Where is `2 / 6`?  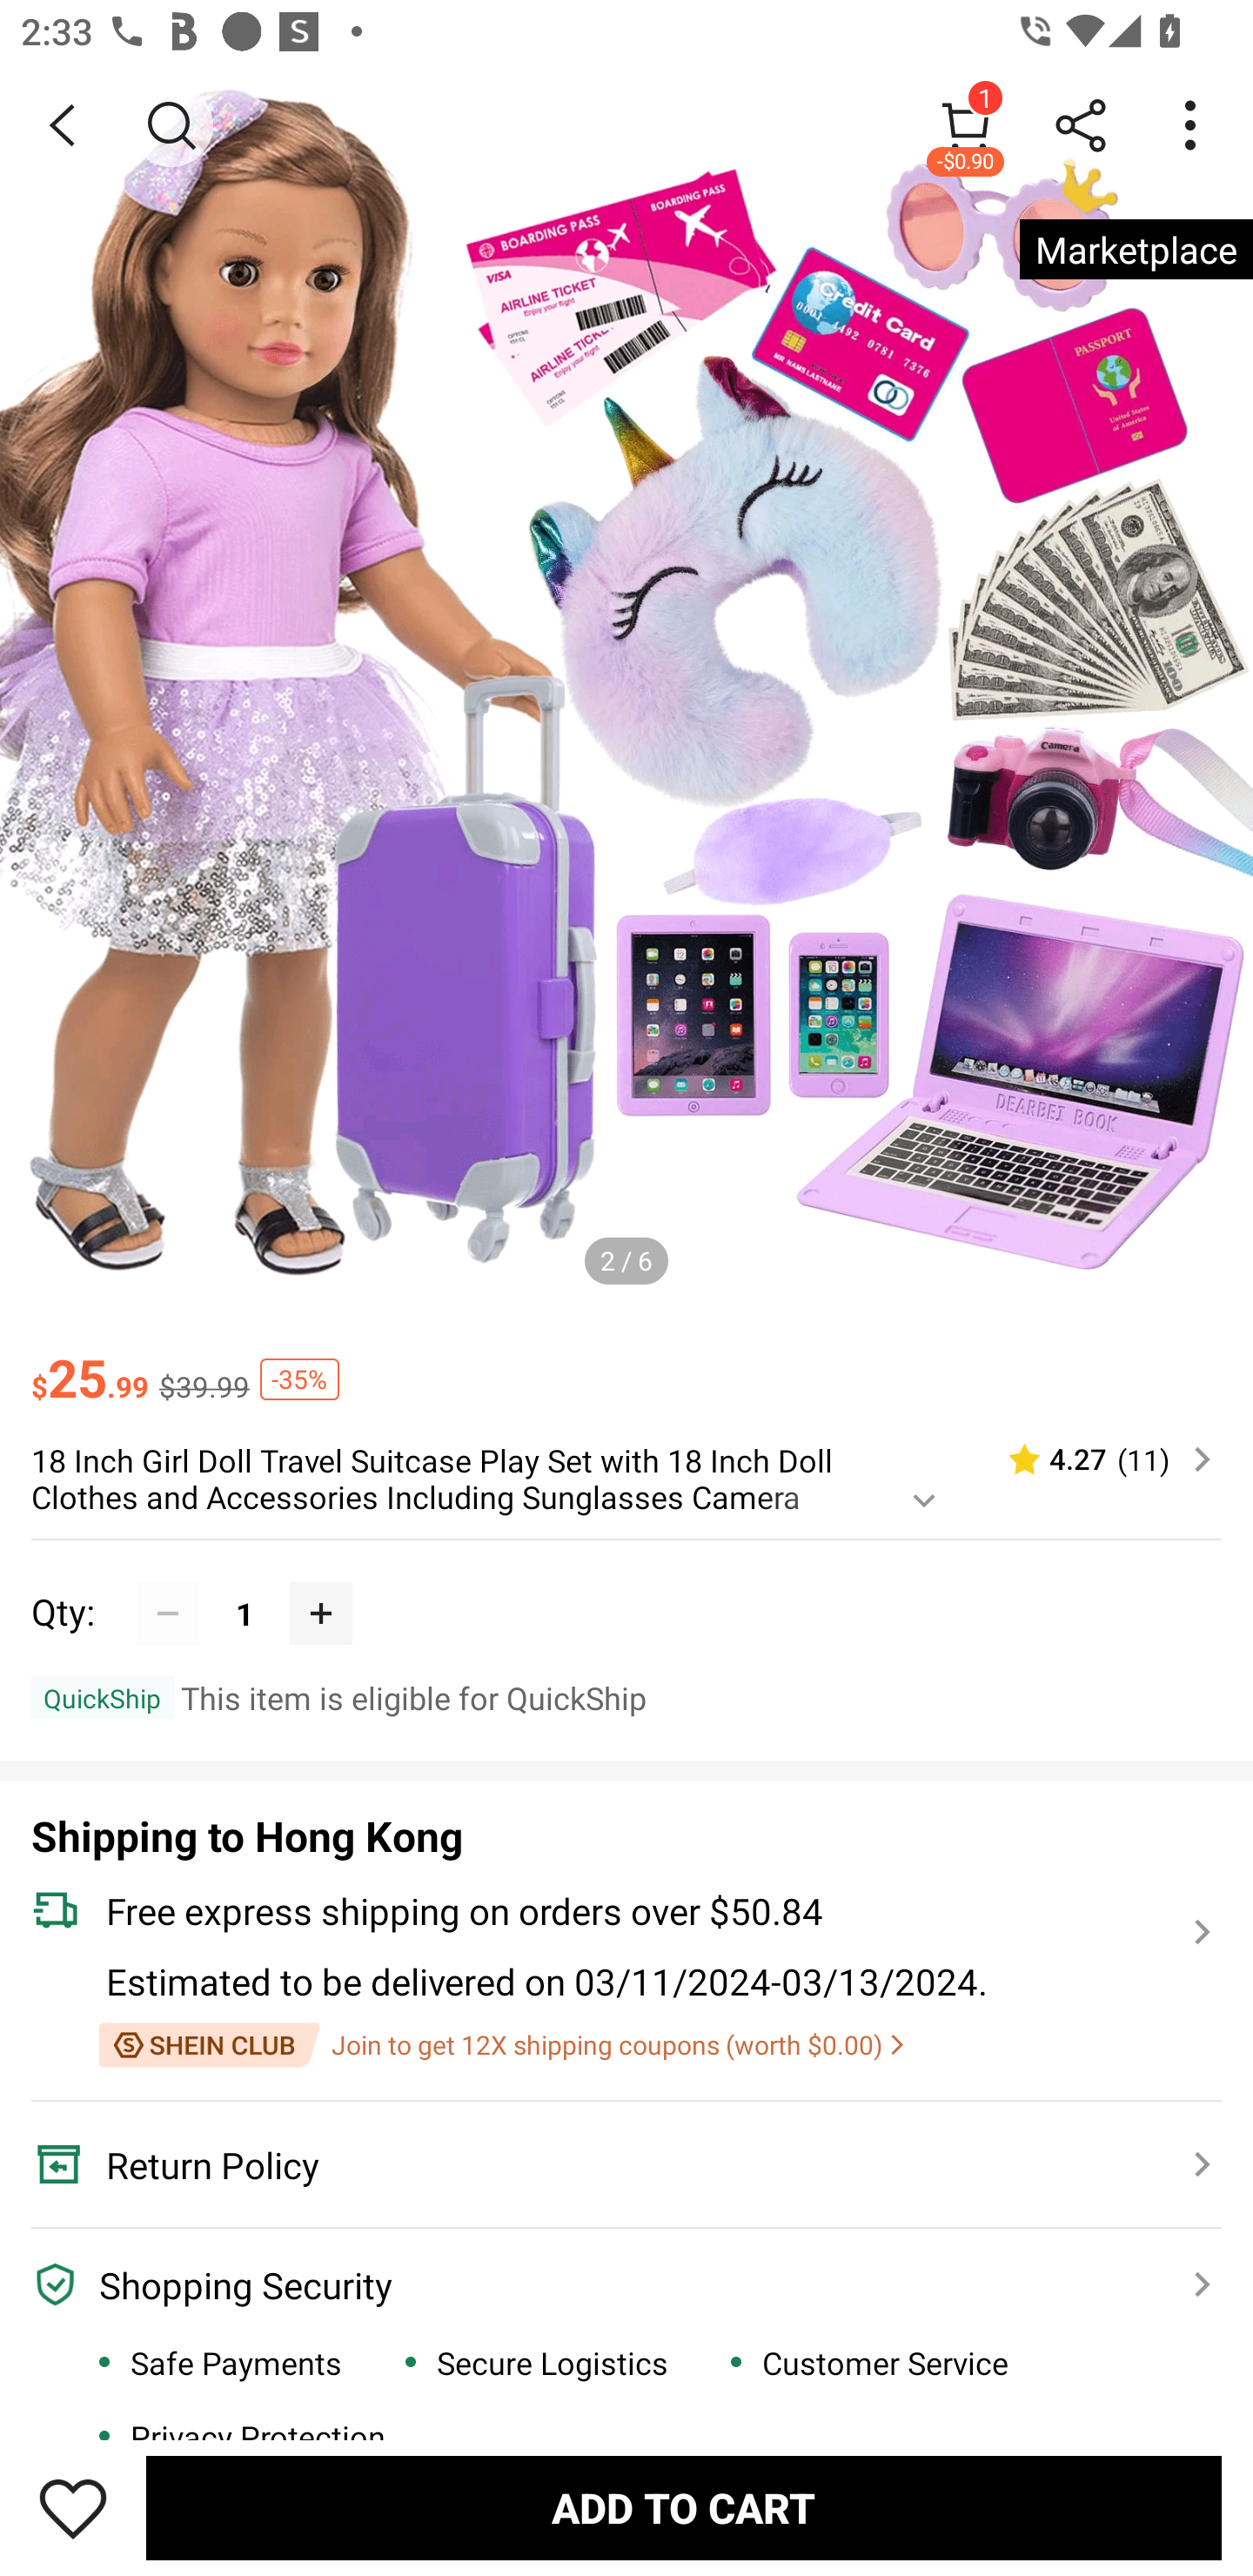
2 / 6 is located at coordinates (626, 1259).